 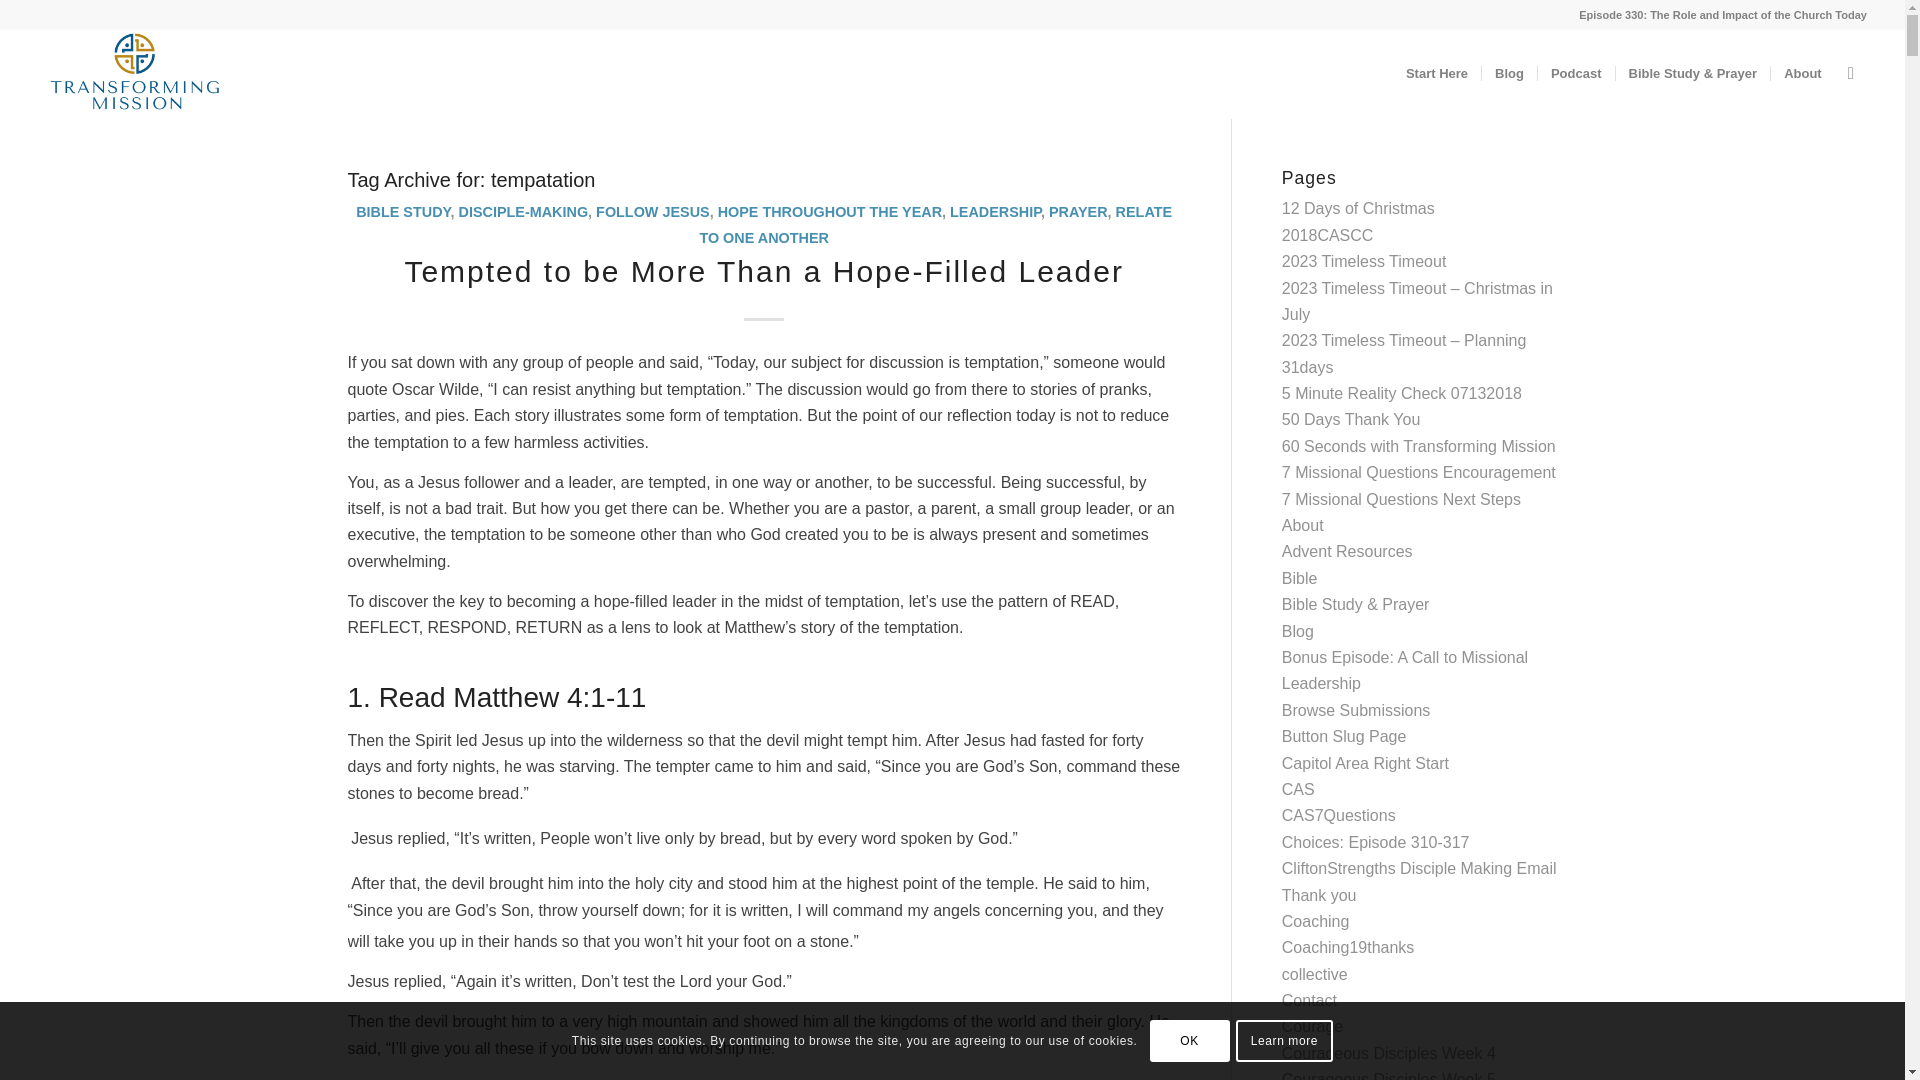 I want to click on 12 Days of Christmas, so click(x=1358, y=208).